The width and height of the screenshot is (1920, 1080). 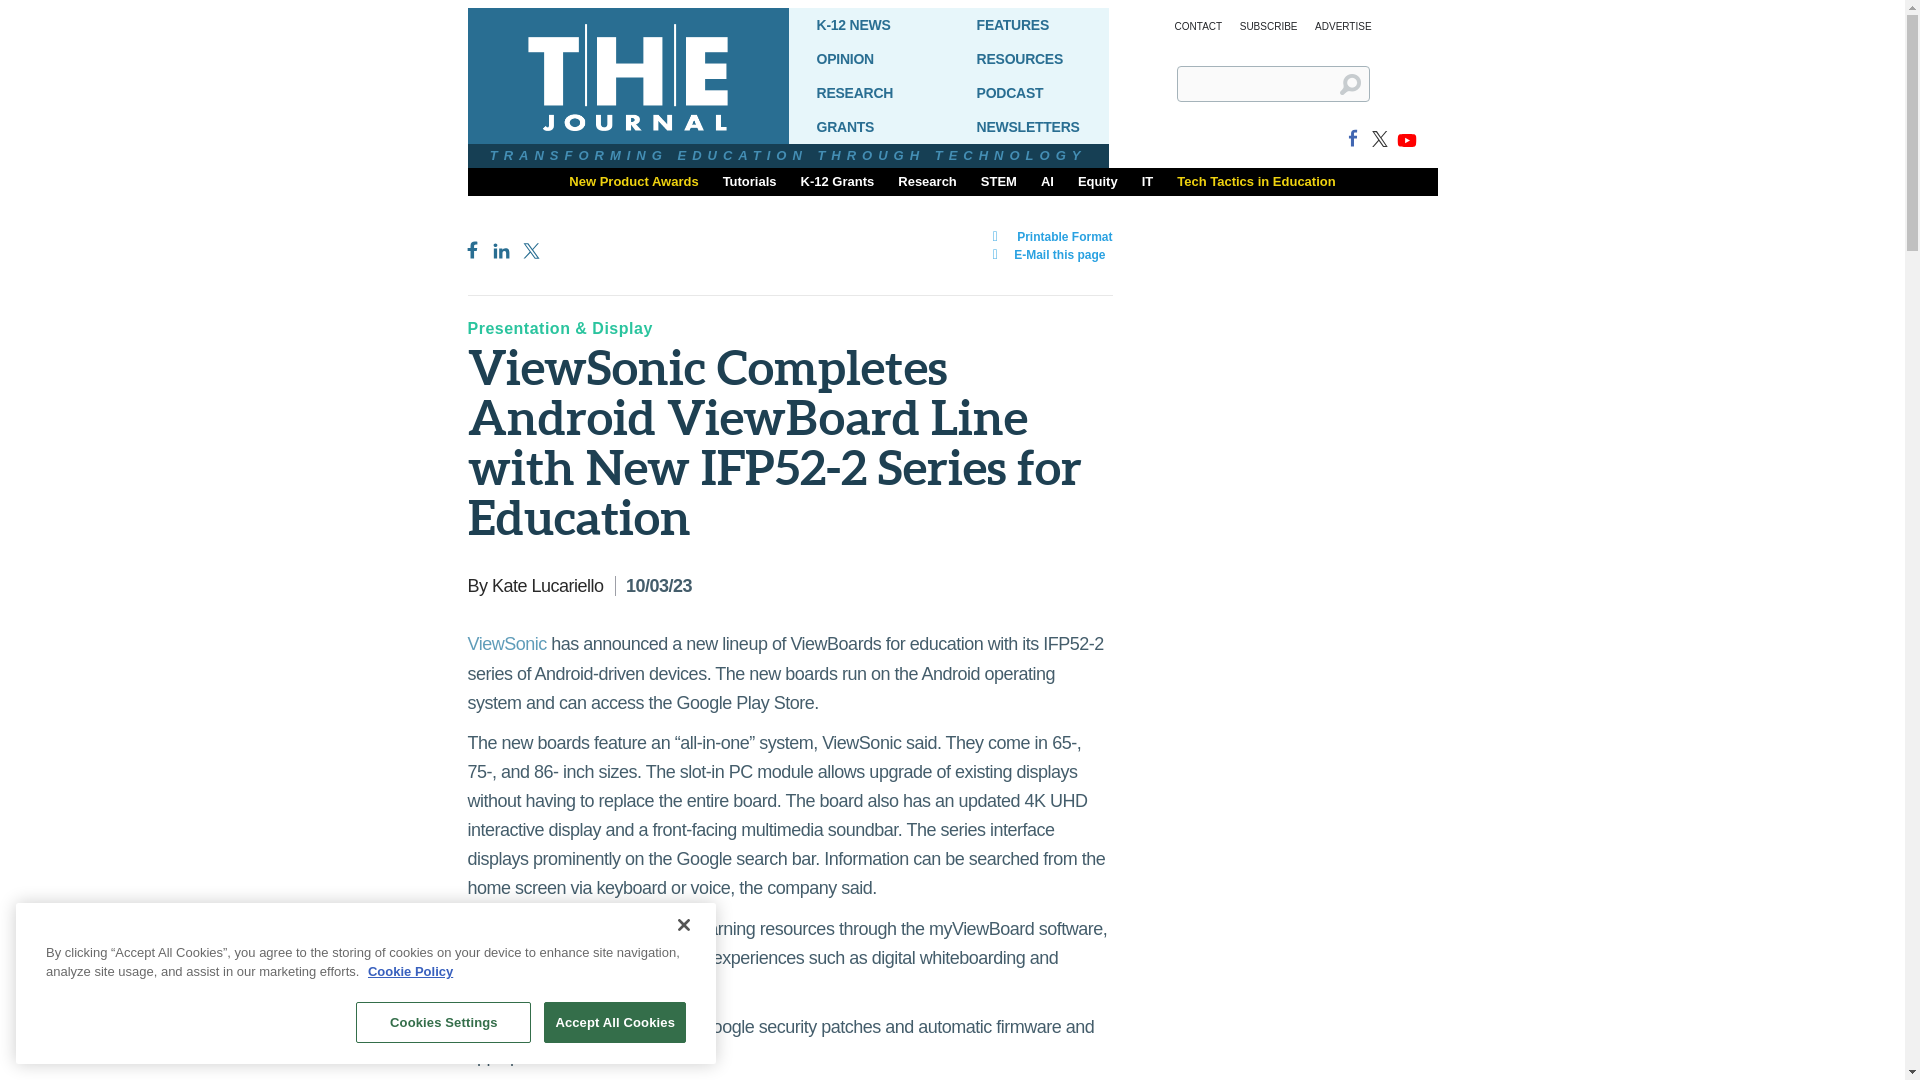 I want to click on Search, so click(x=1358, y=92).